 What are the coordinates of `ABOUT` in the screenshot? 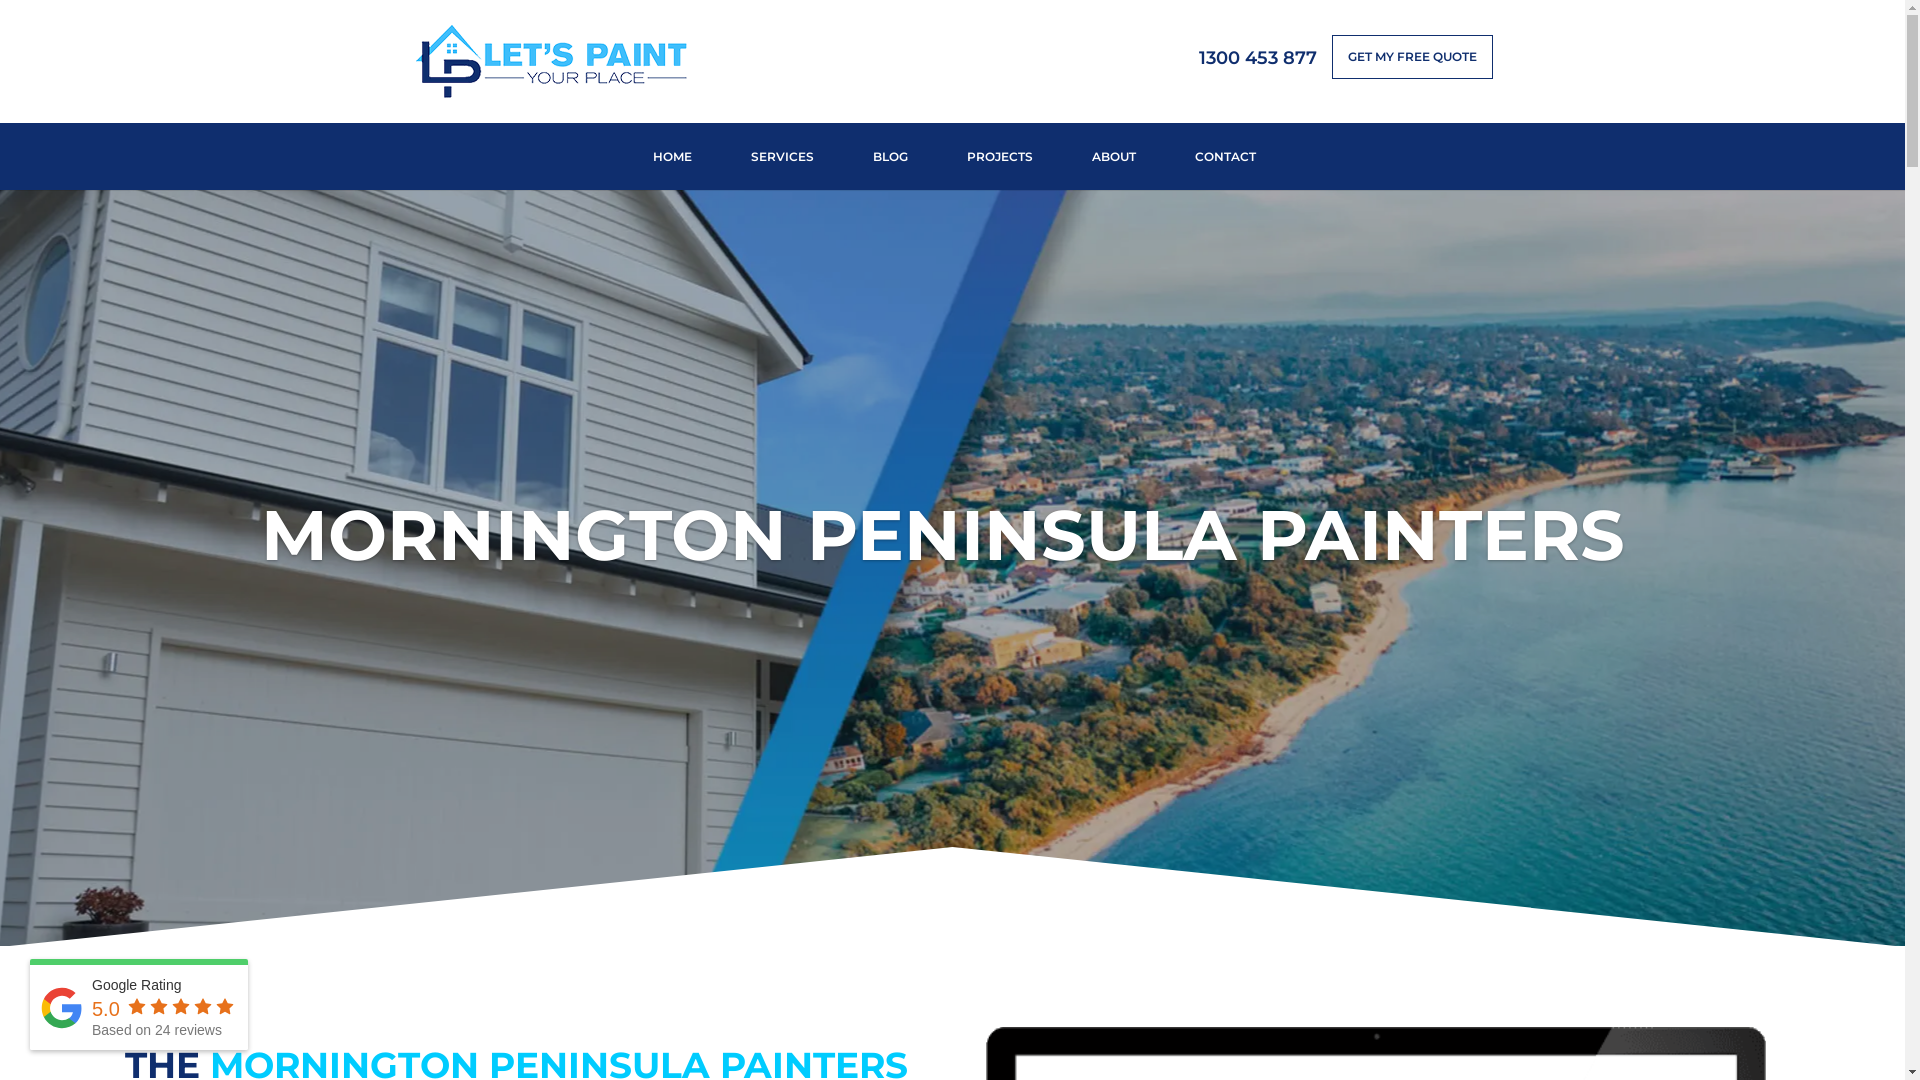 It's located at (1114, 156).